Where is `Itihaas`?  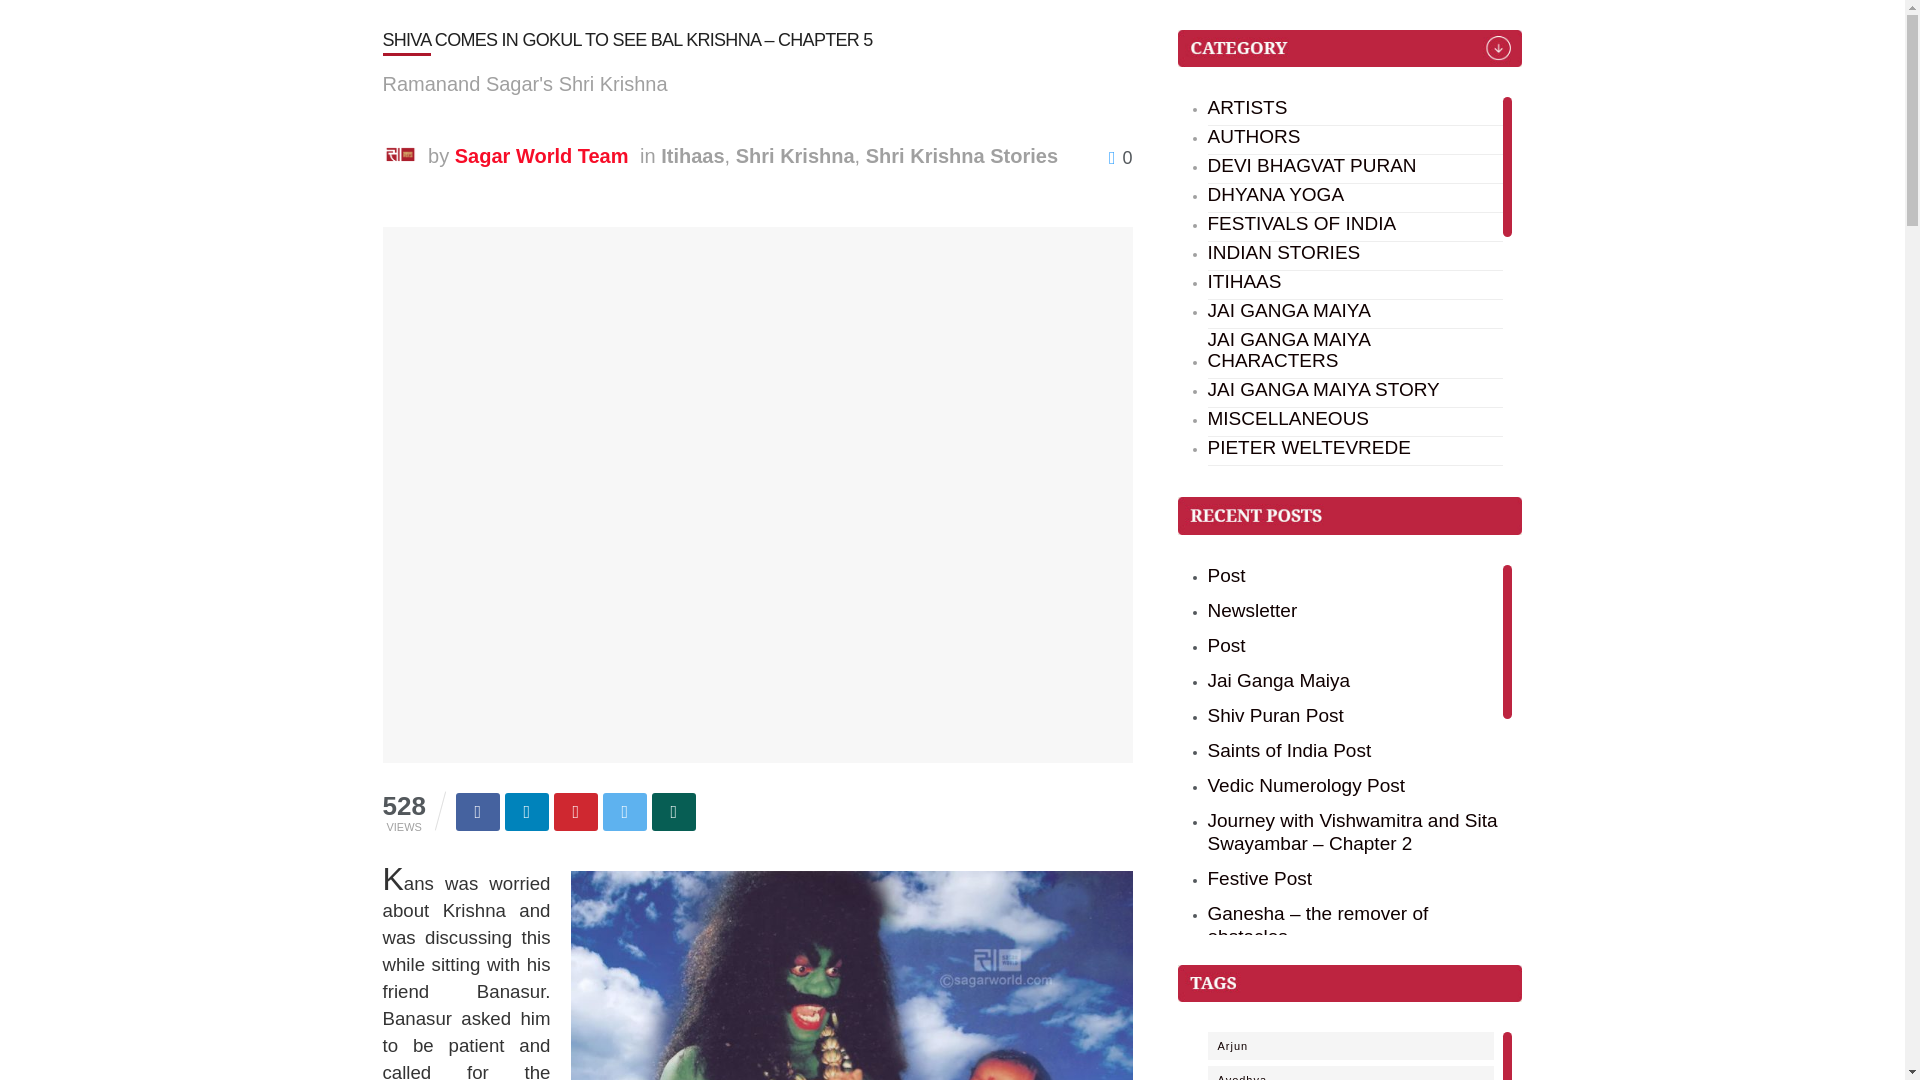 Itihaas is located at coordinates (692, 156).